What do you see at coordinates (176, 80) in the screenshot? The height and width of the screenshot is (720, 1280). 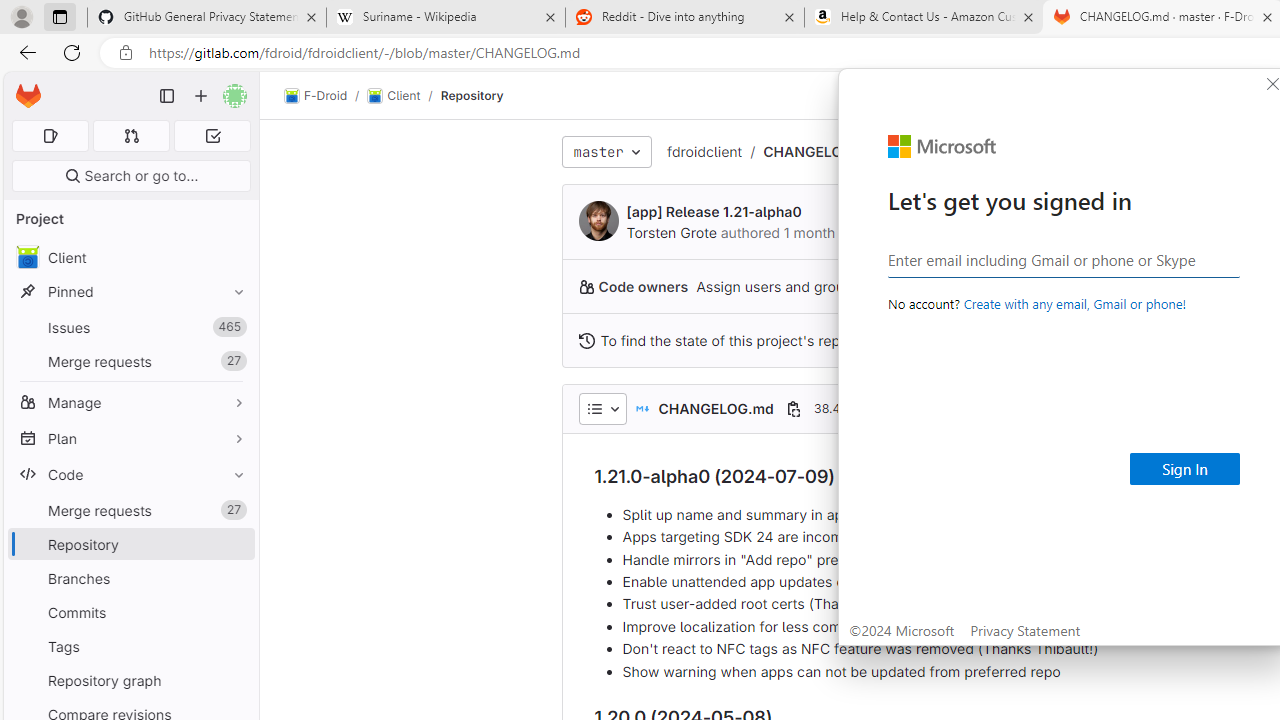 I see `Explorer Section: windows_crawler` at bounding box center [176, 80].